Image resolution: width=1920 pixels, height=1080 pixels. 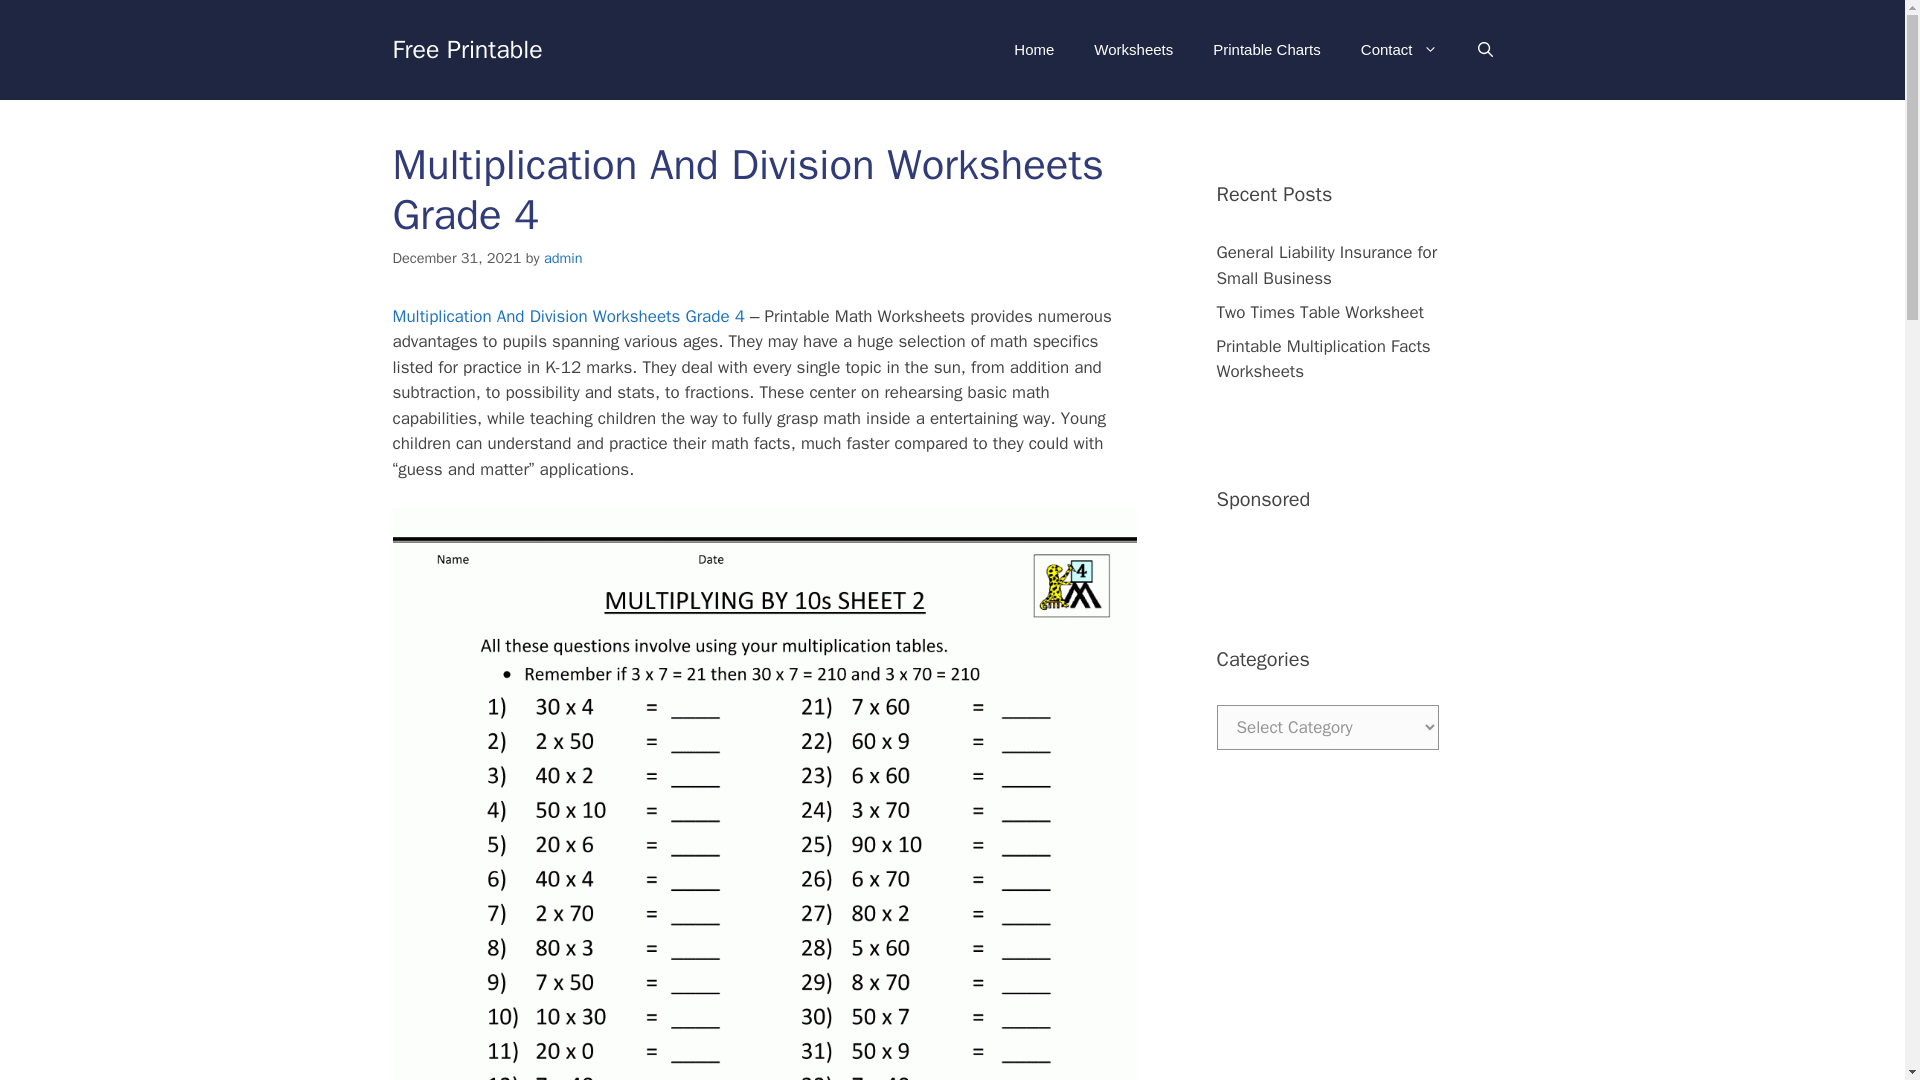 I want to click on Free Printable, so click(x=466, y=48).